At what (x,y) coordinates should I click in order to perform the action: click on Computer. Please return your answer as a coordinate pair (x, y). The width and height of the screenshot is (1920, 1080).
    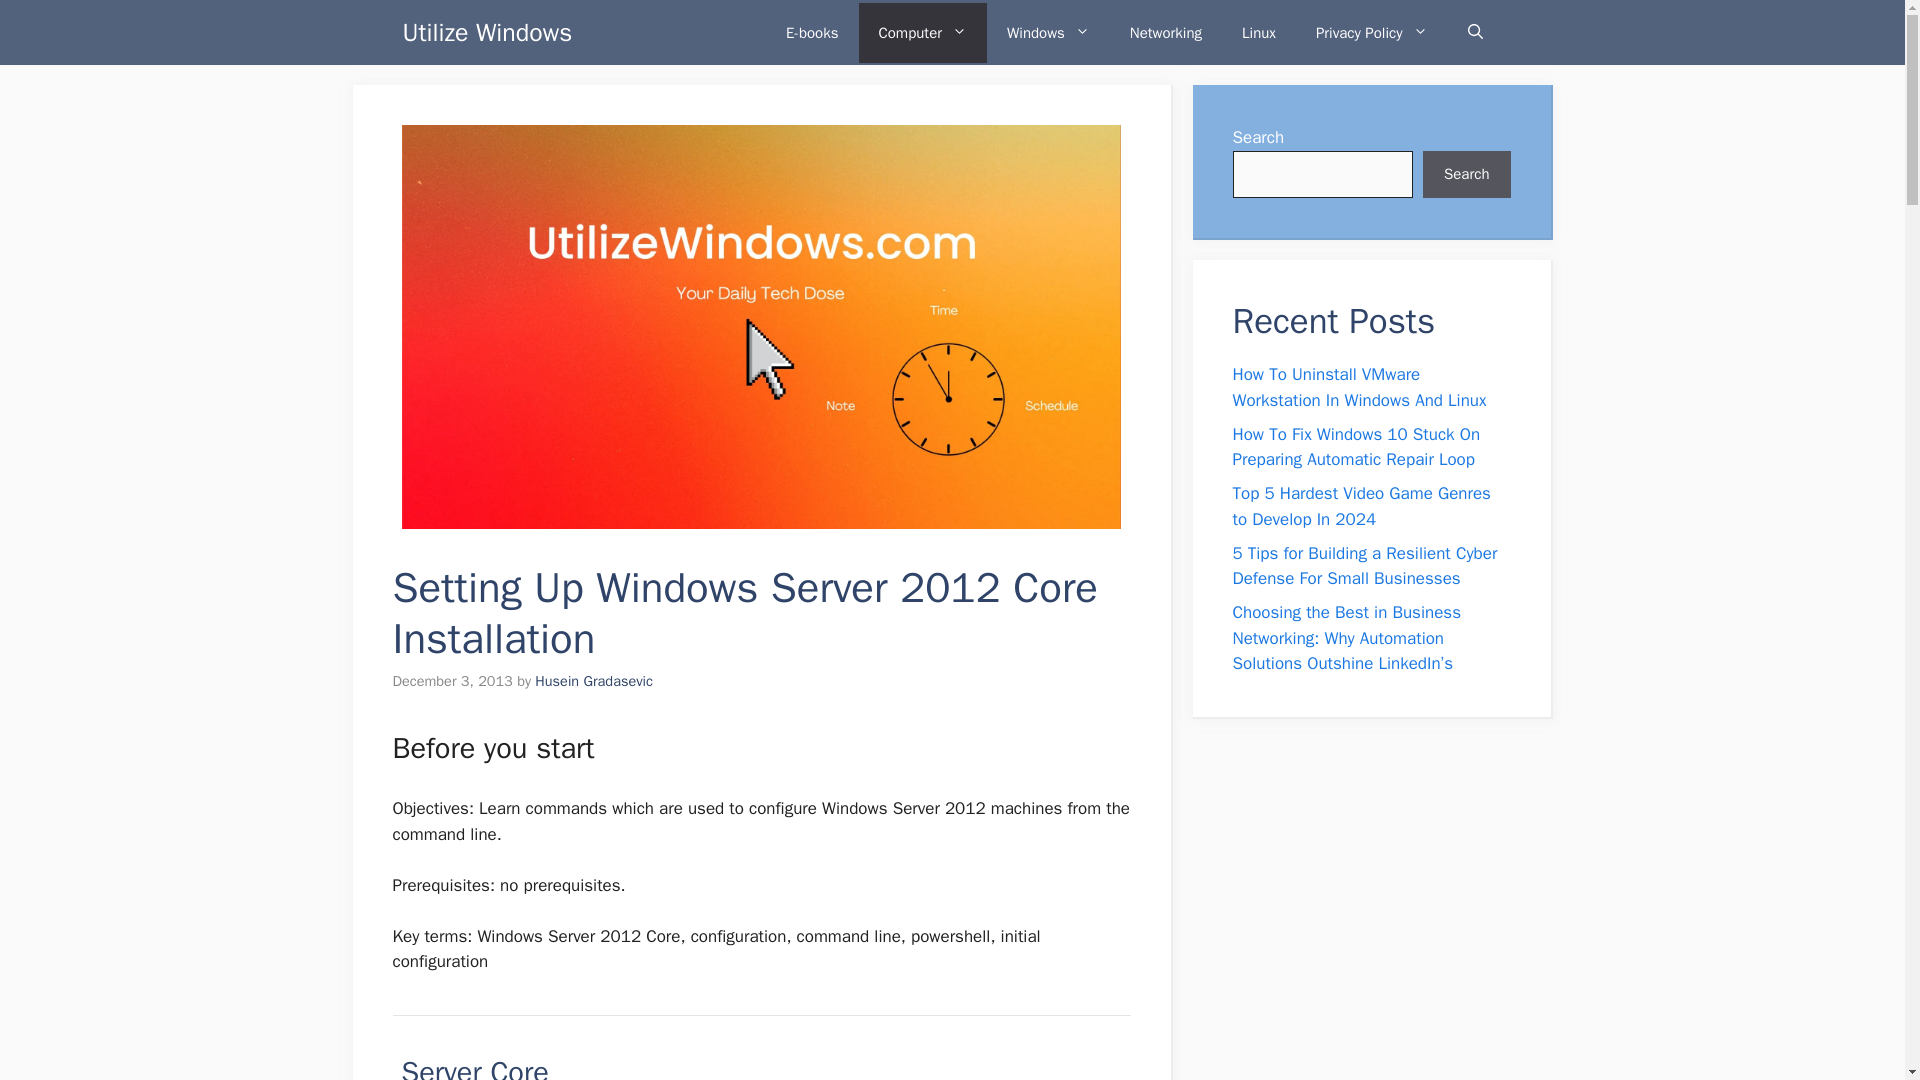
    Looking at the image, I should click on (922, 32).